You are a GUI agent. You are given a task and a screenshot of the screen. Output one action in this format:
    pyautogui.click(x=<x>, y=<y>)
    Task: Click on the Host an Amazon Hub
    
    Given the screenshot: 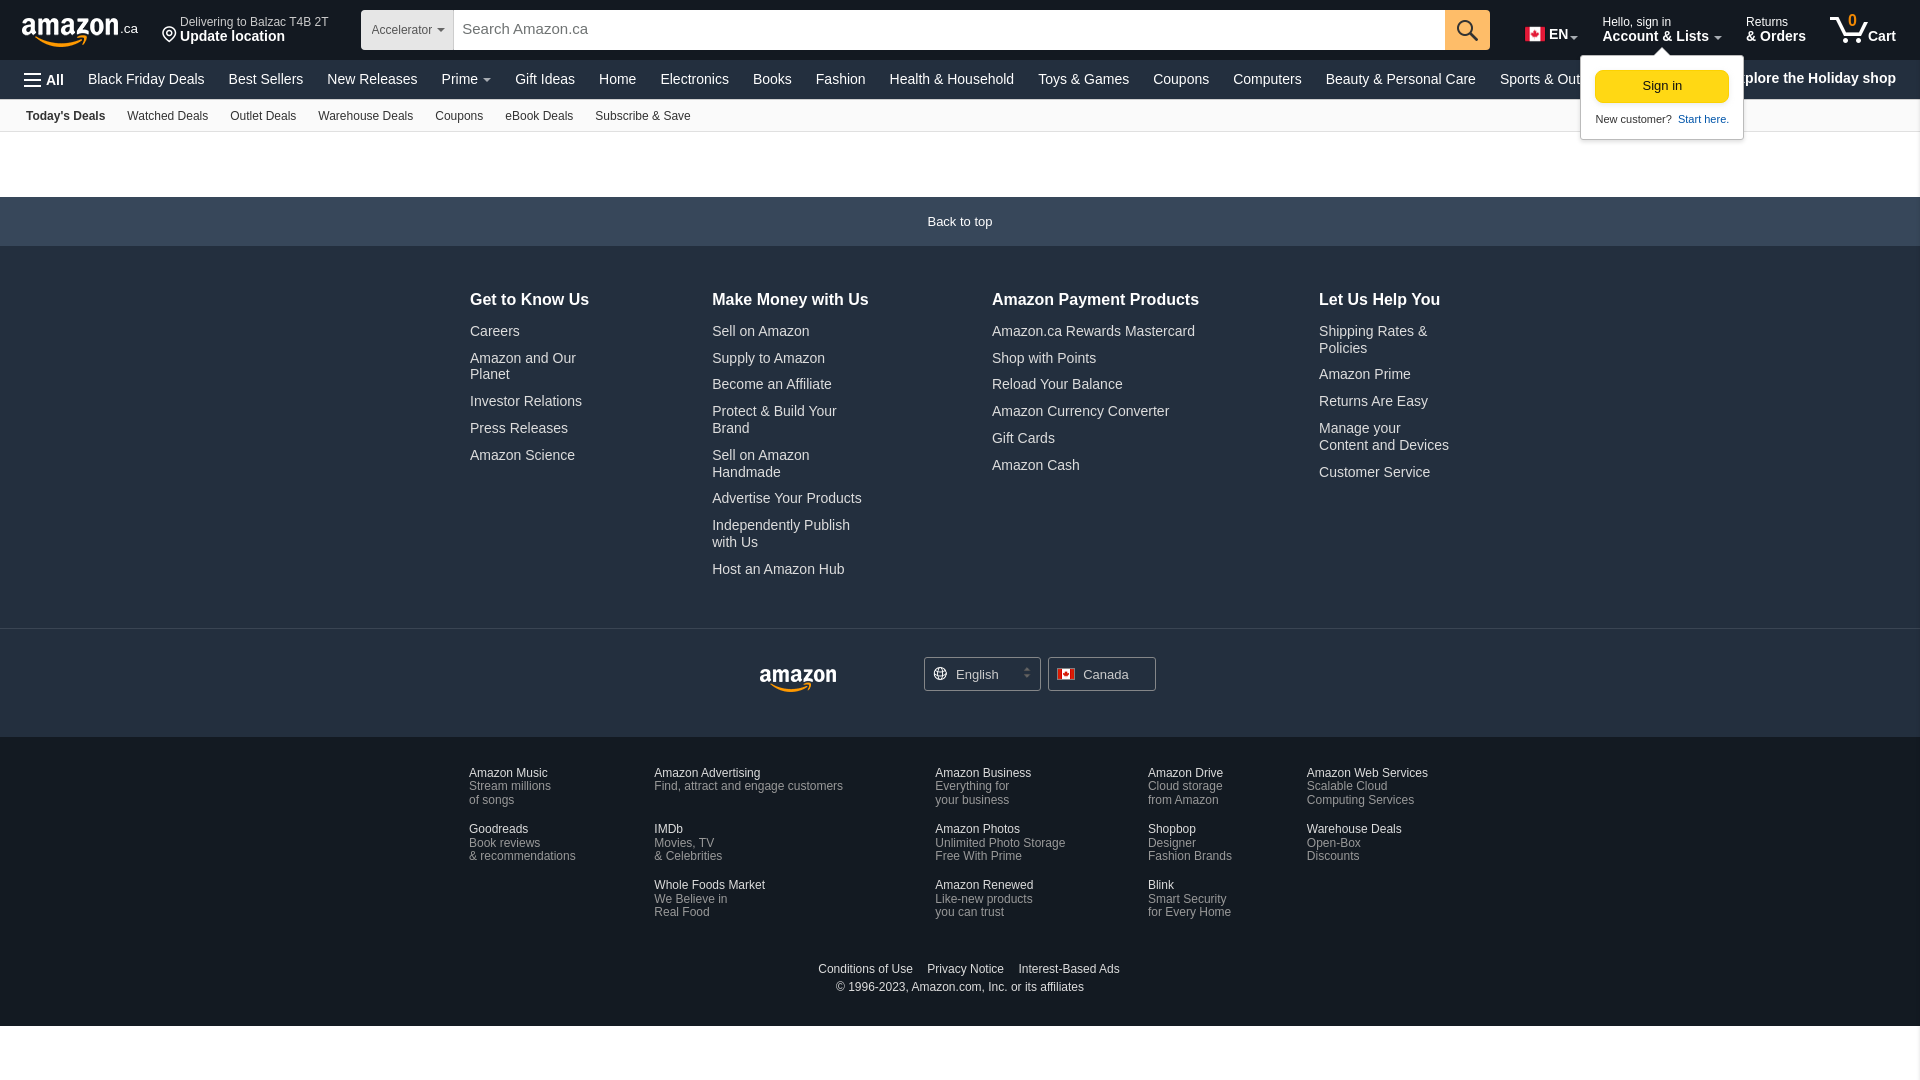 What is the action you would take?
    pyautogui.click(x=778, y=569)
    